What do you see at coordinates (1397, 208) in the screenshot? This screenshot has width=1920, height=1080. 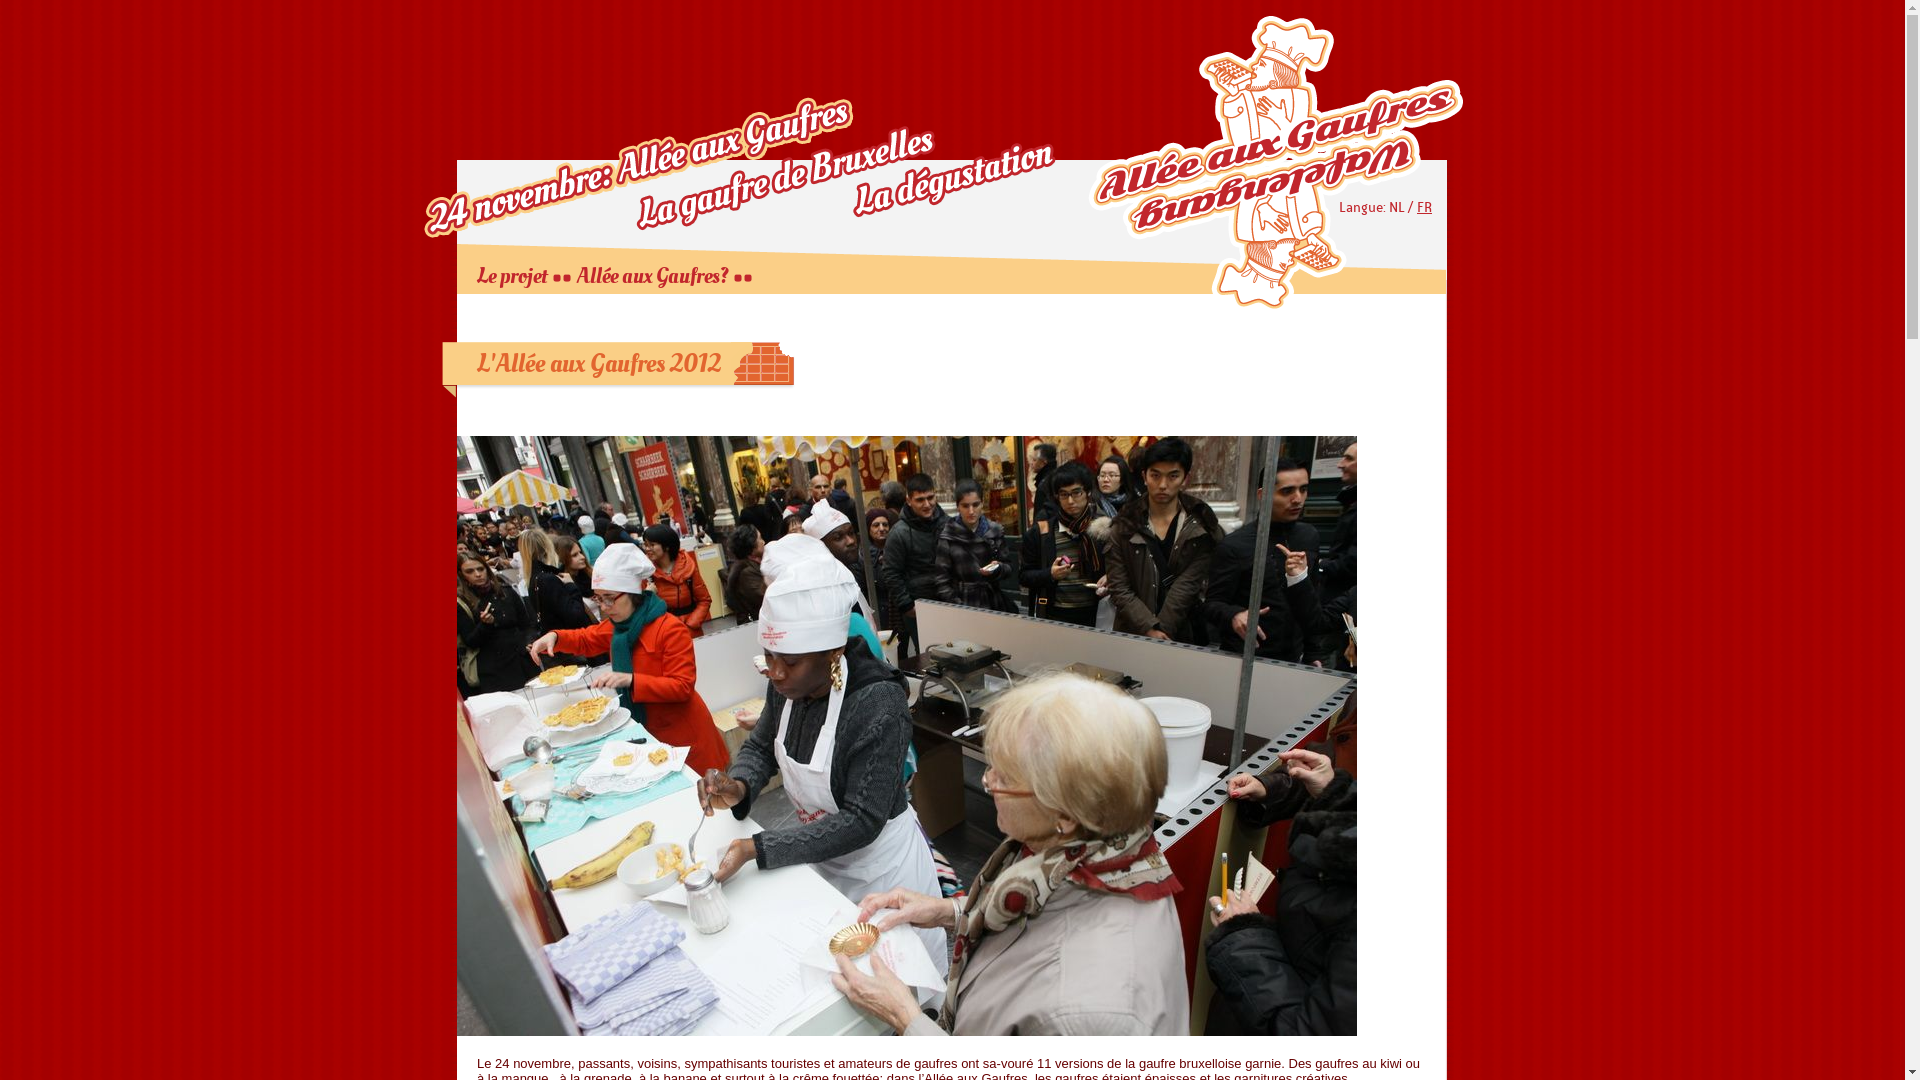 I see `NL` at bounding box center [1397, 208].